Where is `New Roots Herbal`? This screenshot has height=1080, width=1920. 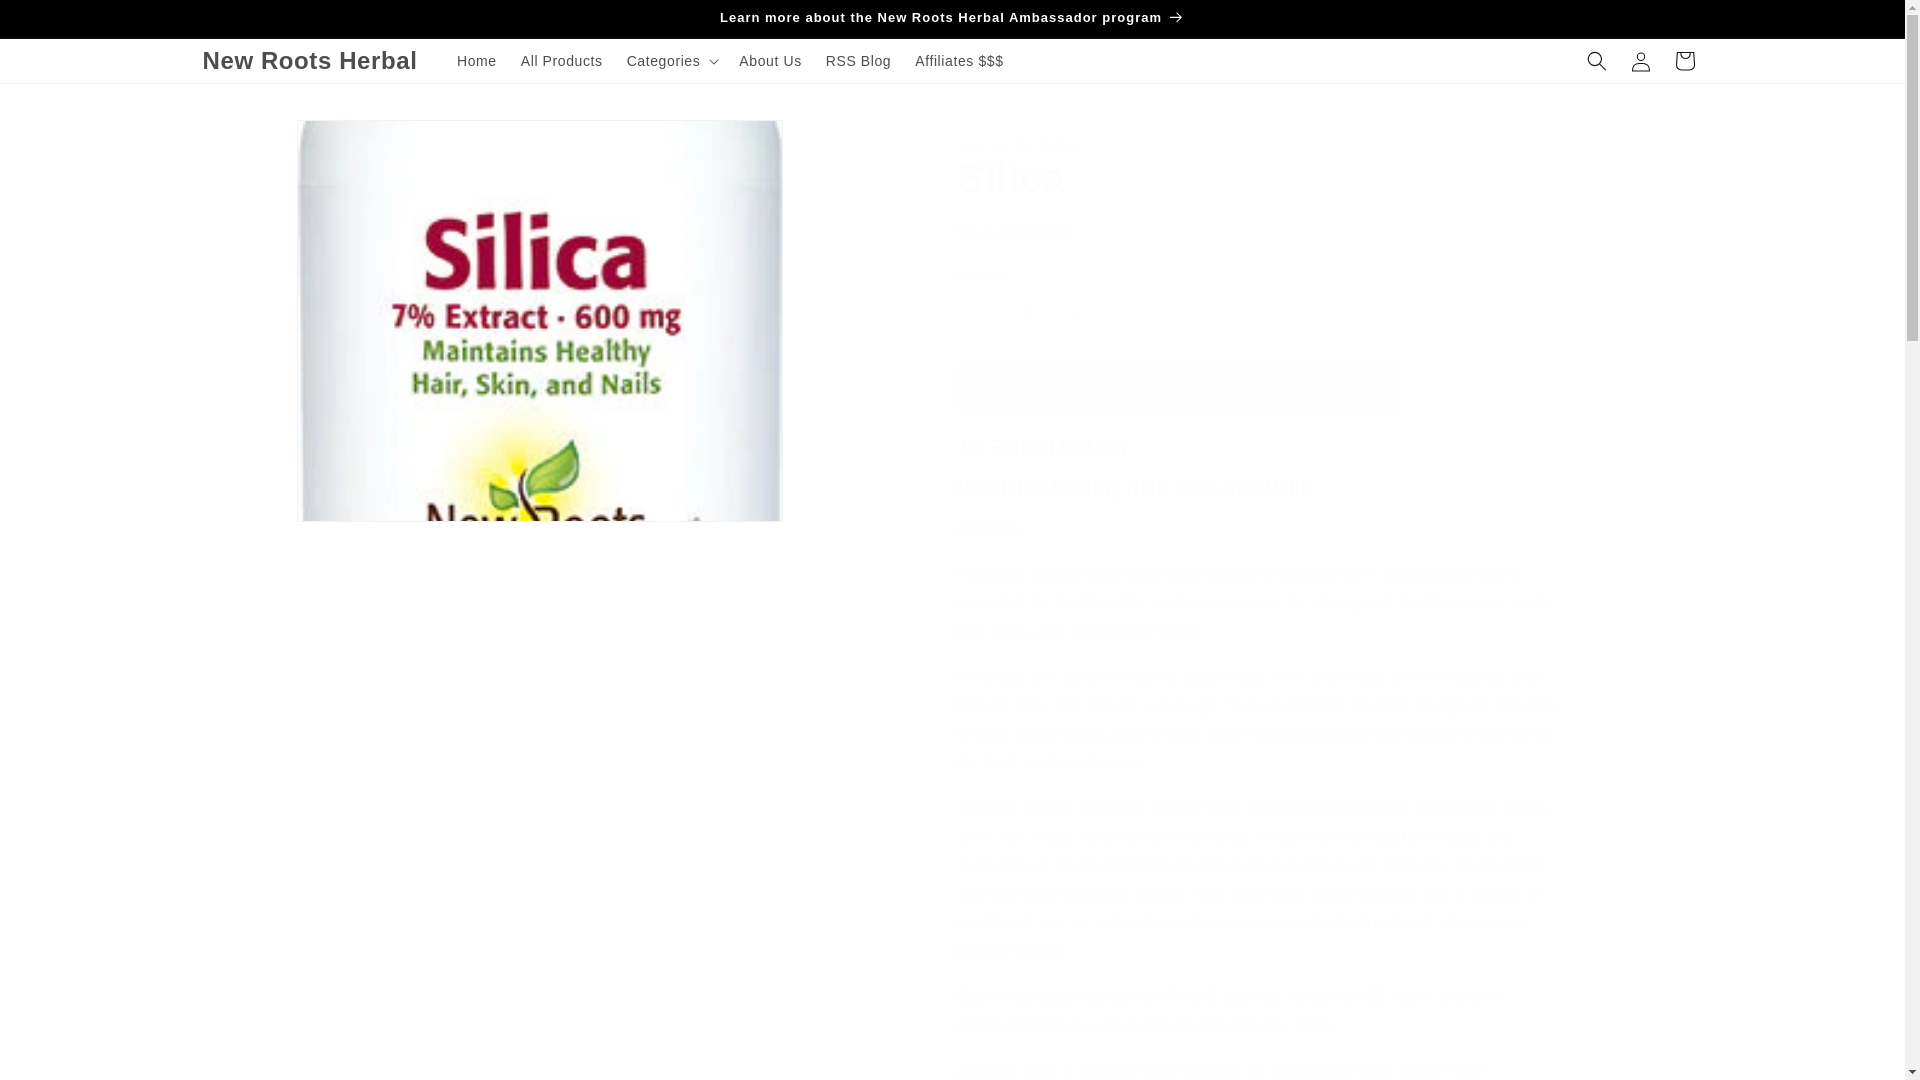 New Roots Herbal is located at coordinates (310, 62).